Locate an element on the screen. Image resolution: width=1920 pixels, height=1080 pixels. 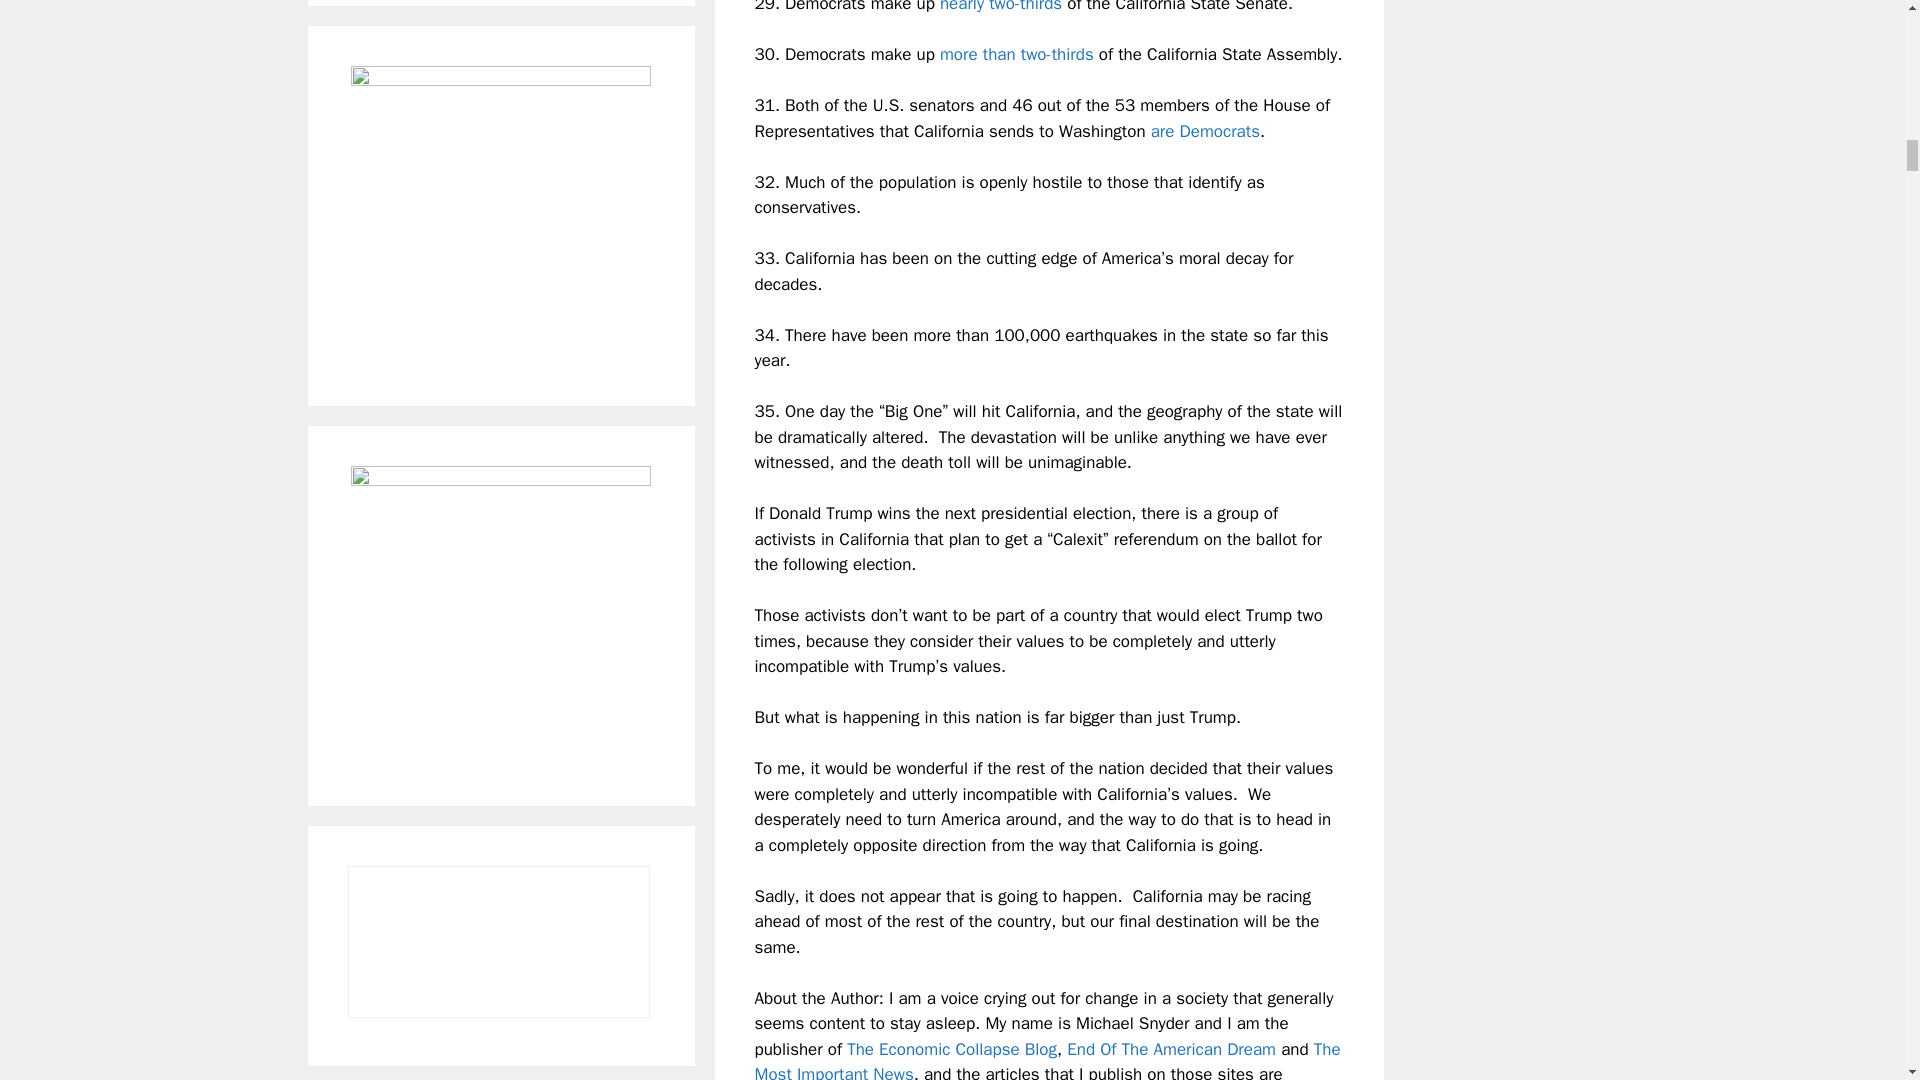
The Most Important News is located at coordinates (1047, 1059).